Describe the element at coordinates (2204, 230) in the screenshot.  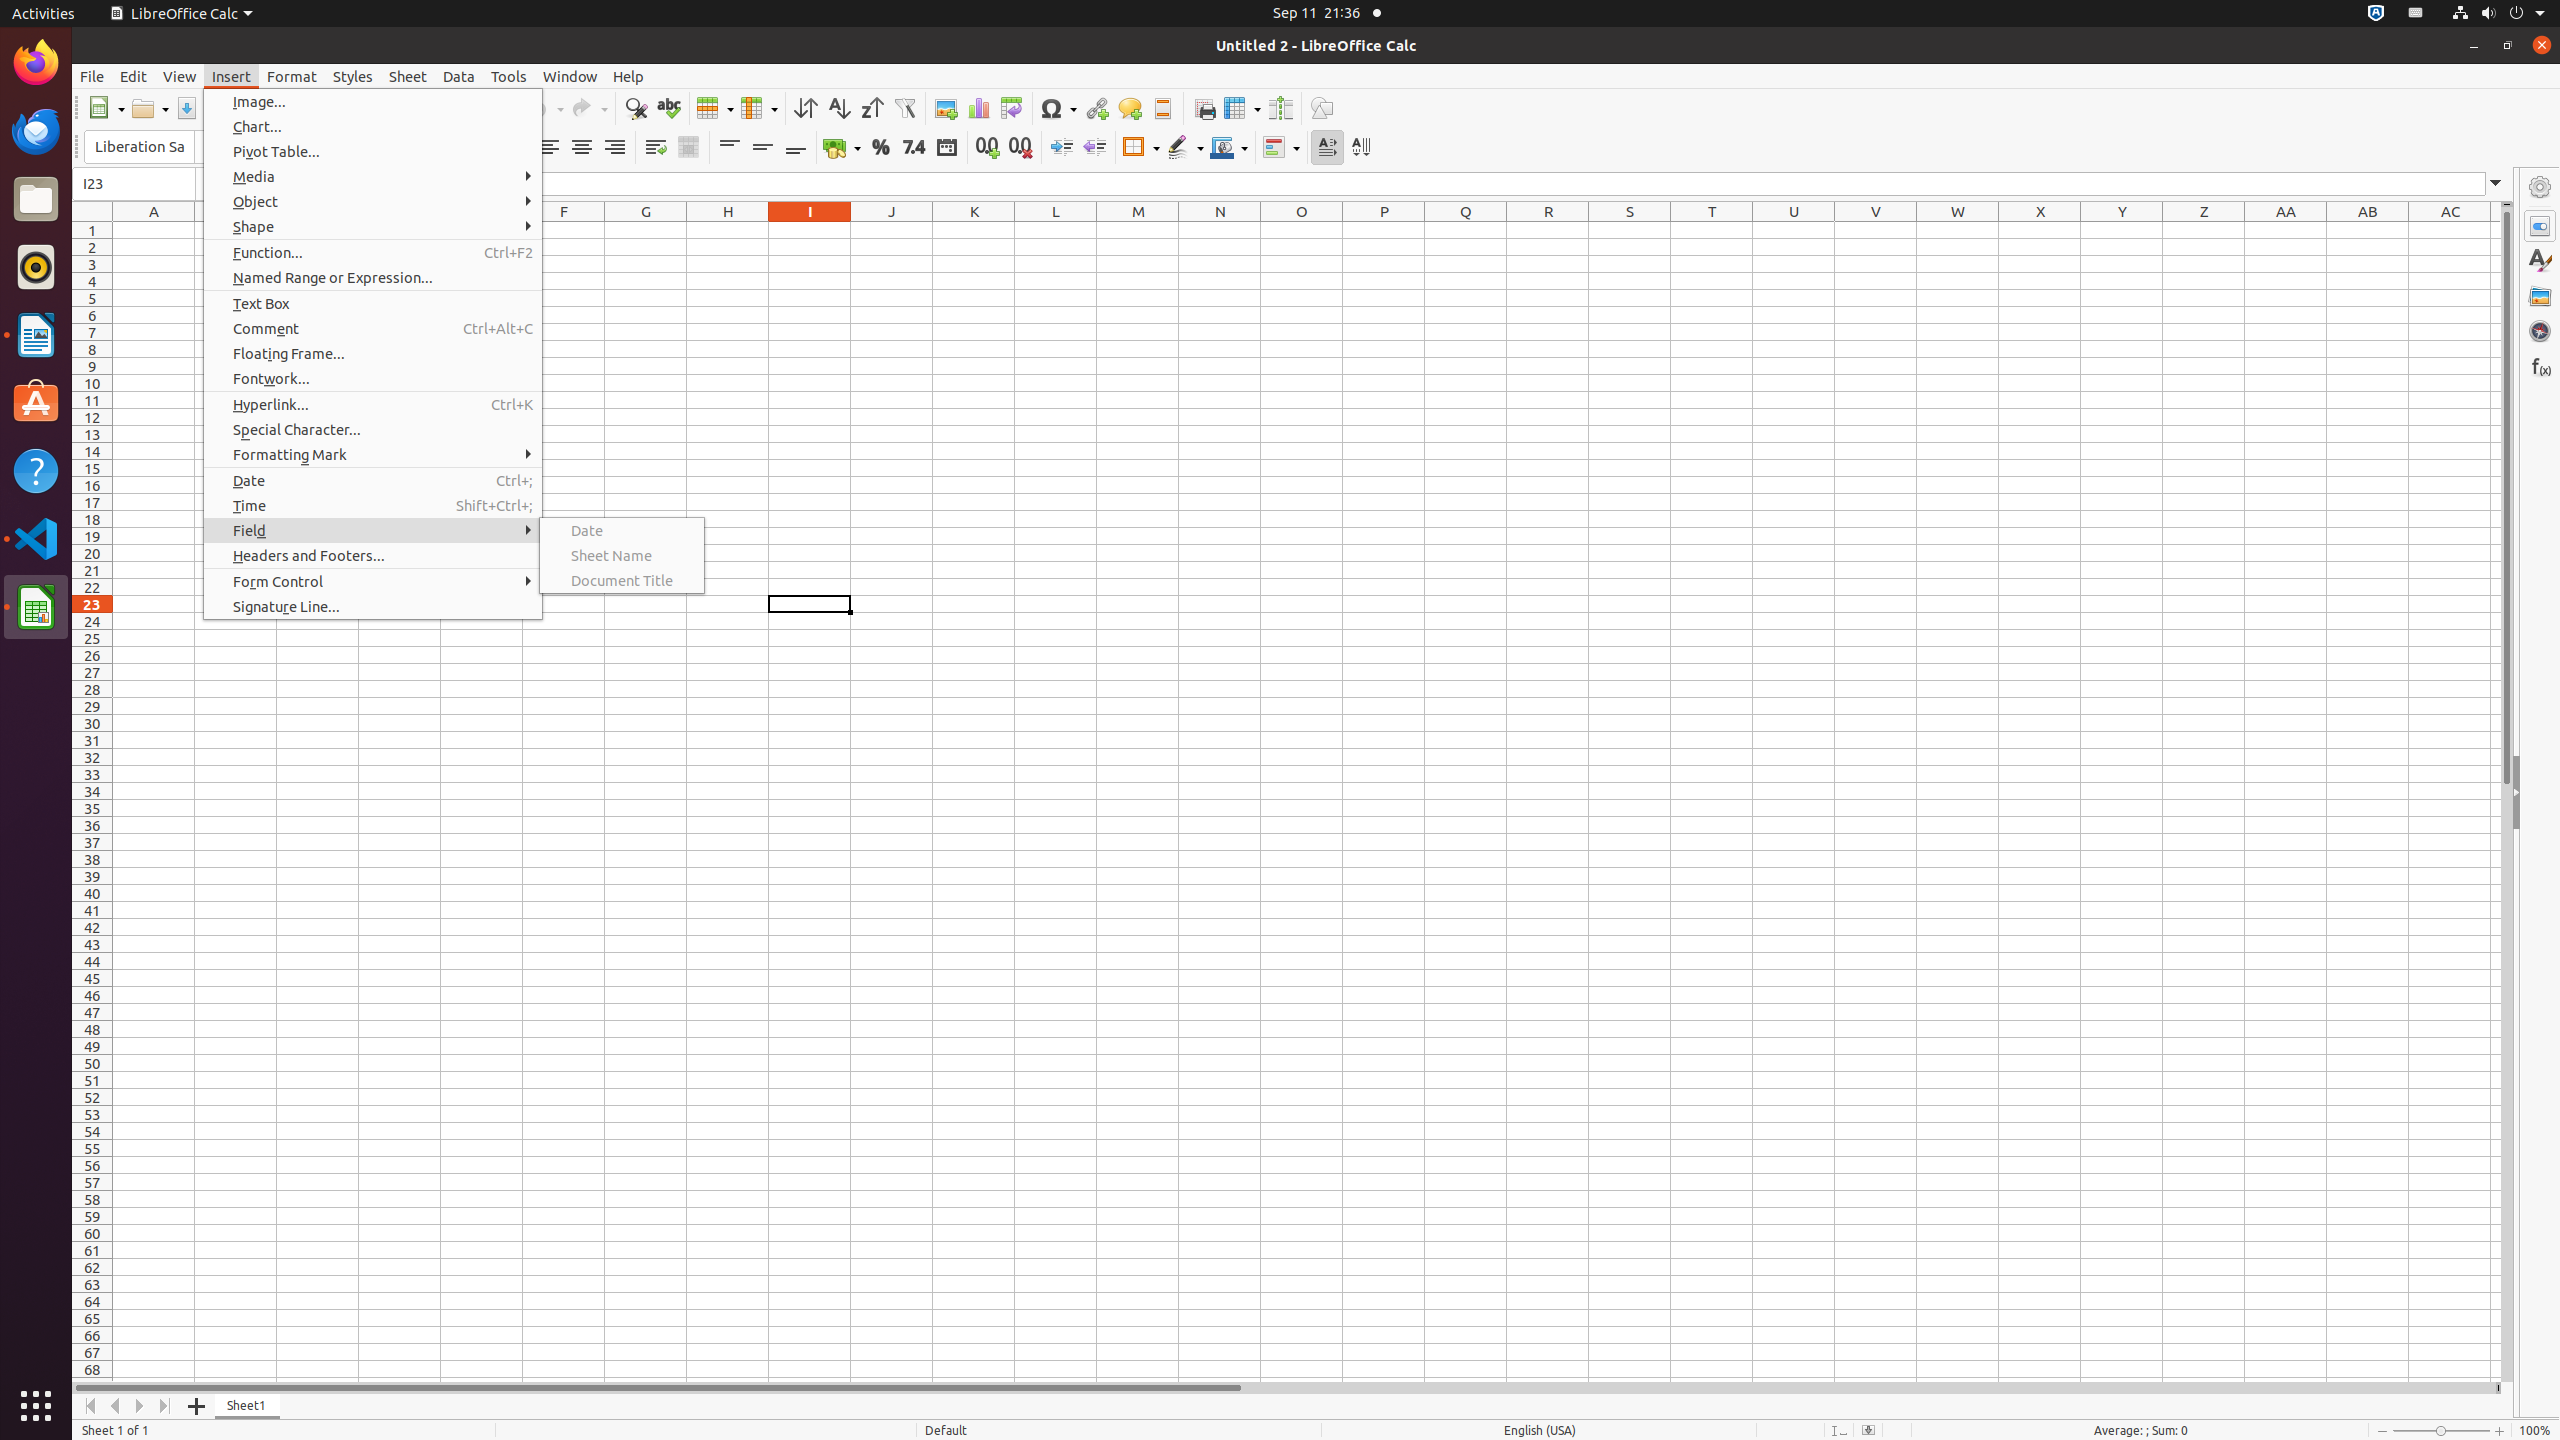
I see `Z1` at that location.